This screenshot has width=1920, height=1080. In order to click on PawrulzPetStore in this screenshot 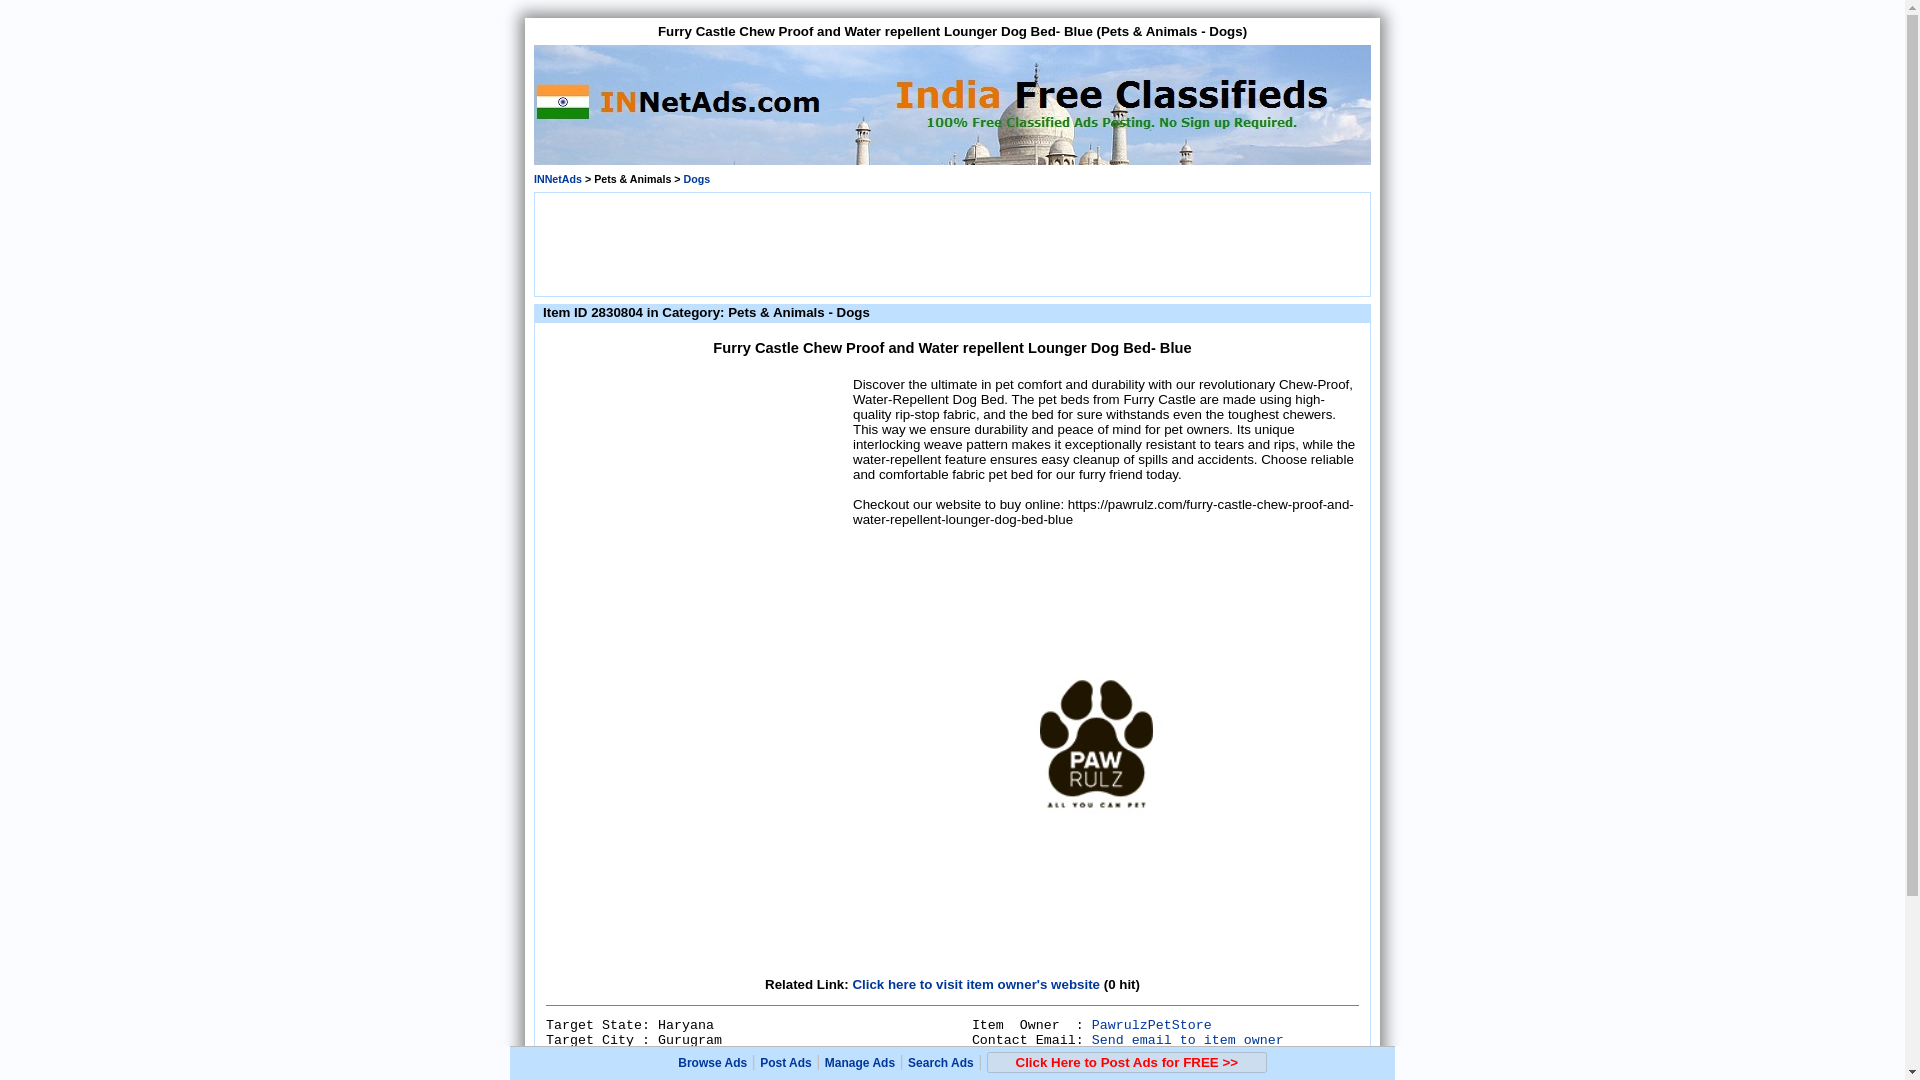, I will do `click(1152, 1025)`.